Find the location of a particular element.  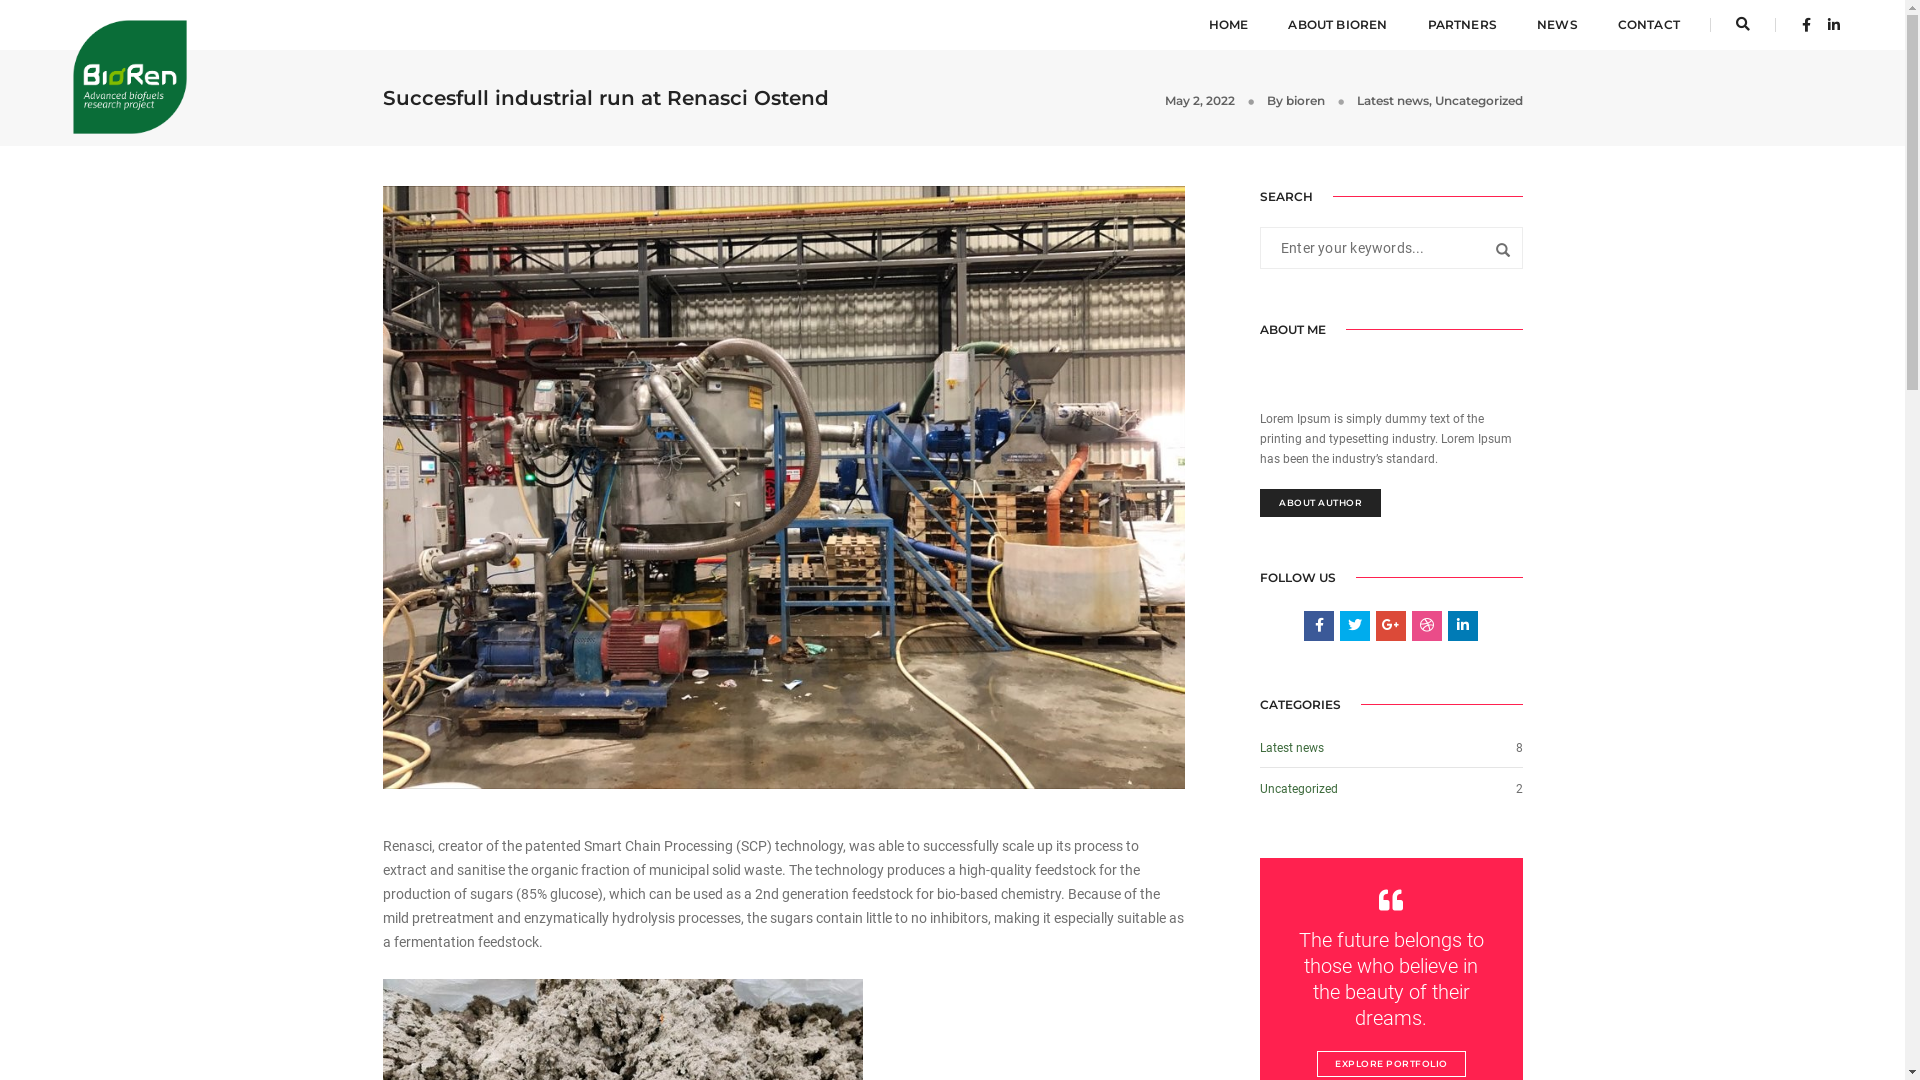

ABOUT AUTHOR is located at coordinates (1320, 503).